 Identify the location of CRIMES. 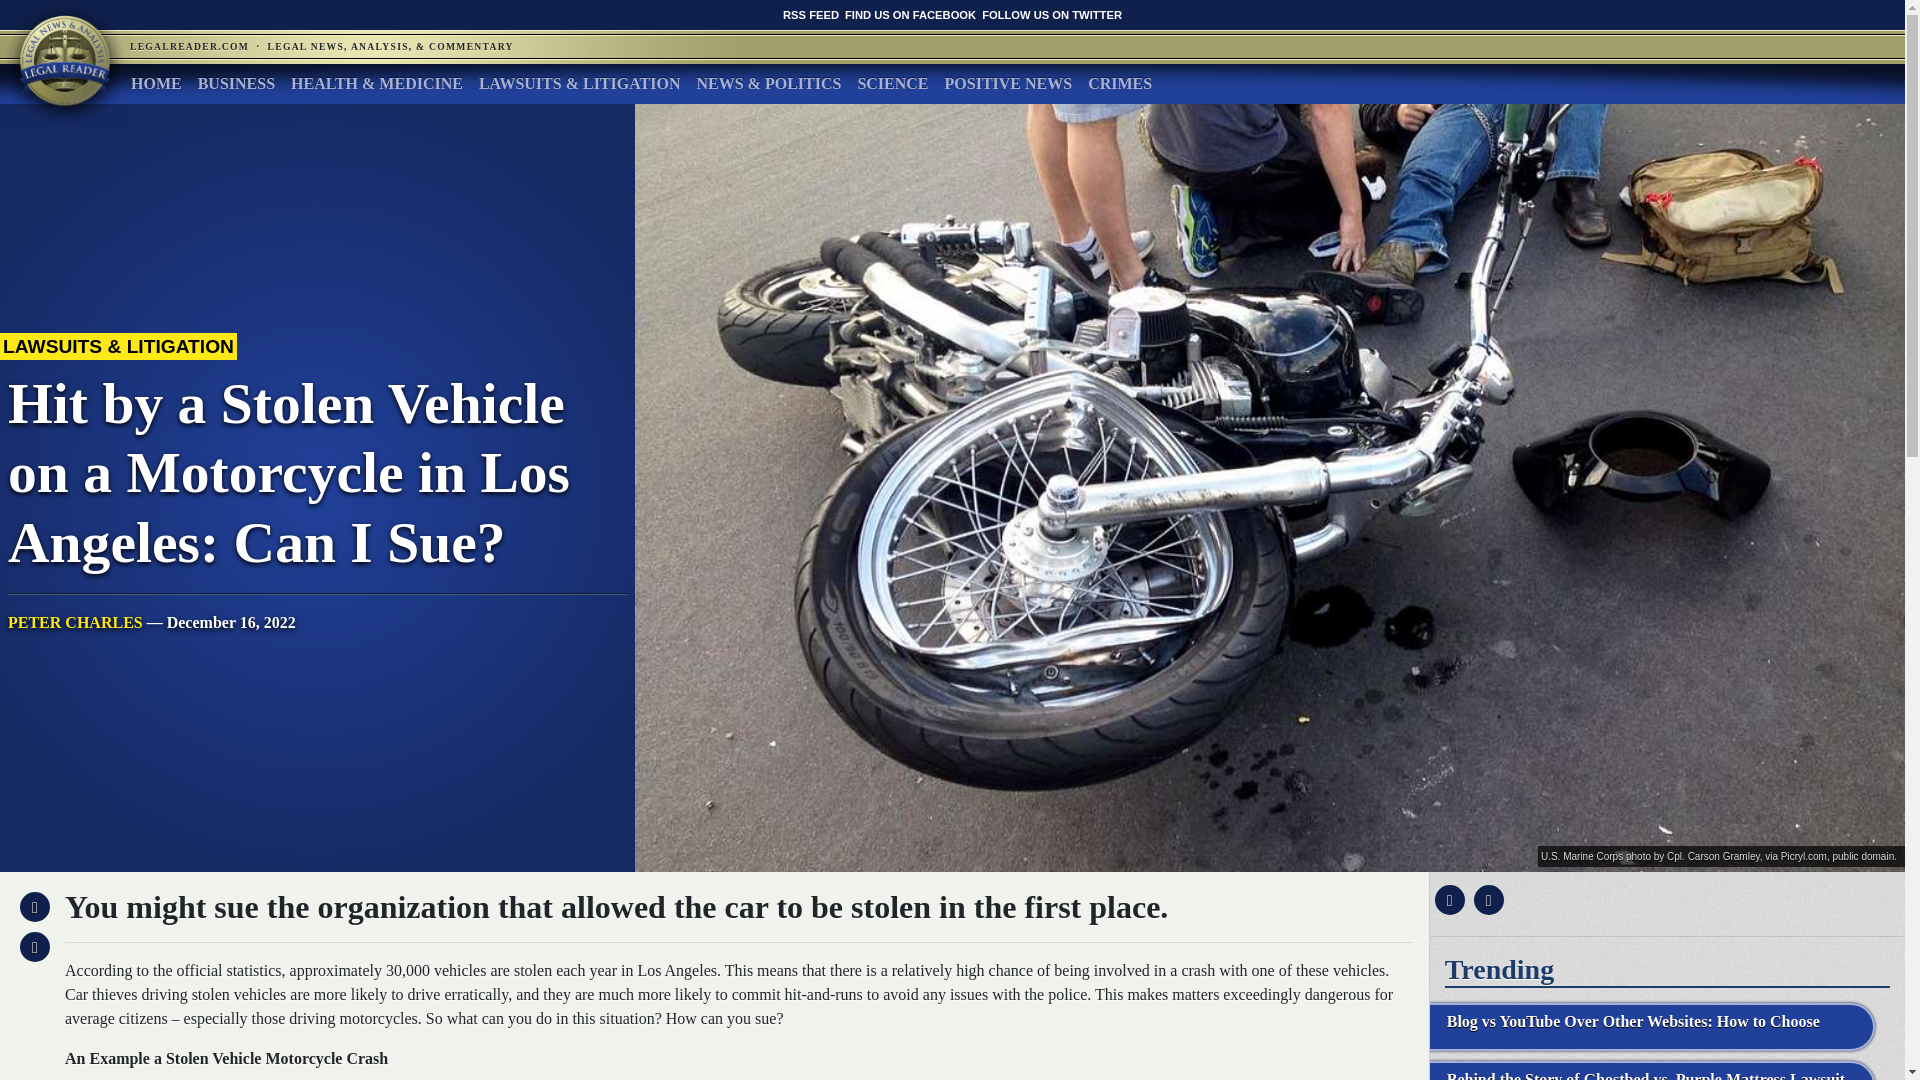
(1119, 83).